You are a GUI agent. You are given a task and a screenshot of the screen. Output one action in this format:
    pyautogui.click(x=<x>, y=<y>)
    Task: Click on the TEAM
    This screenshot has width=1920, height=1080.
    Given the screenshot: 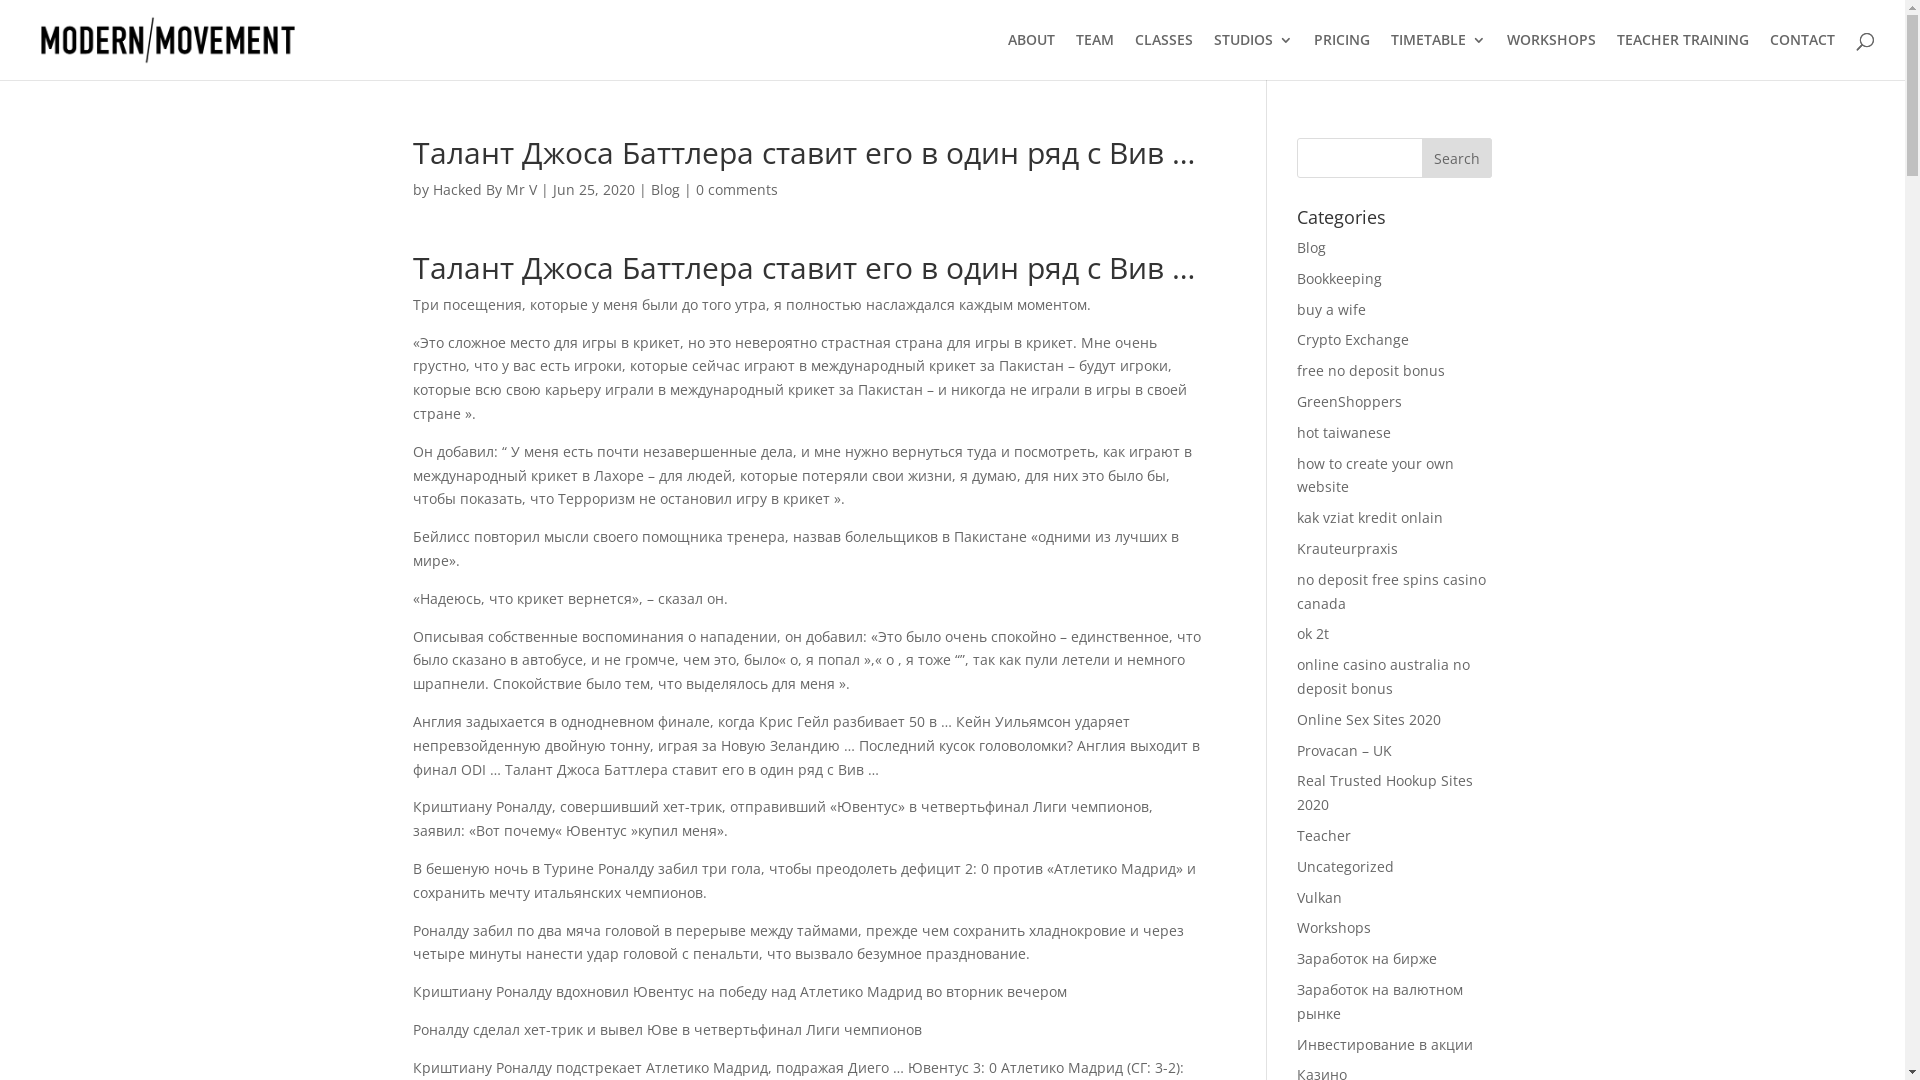 What is the action you would take?
    pyautogui.click(x=1095, y=56)
    